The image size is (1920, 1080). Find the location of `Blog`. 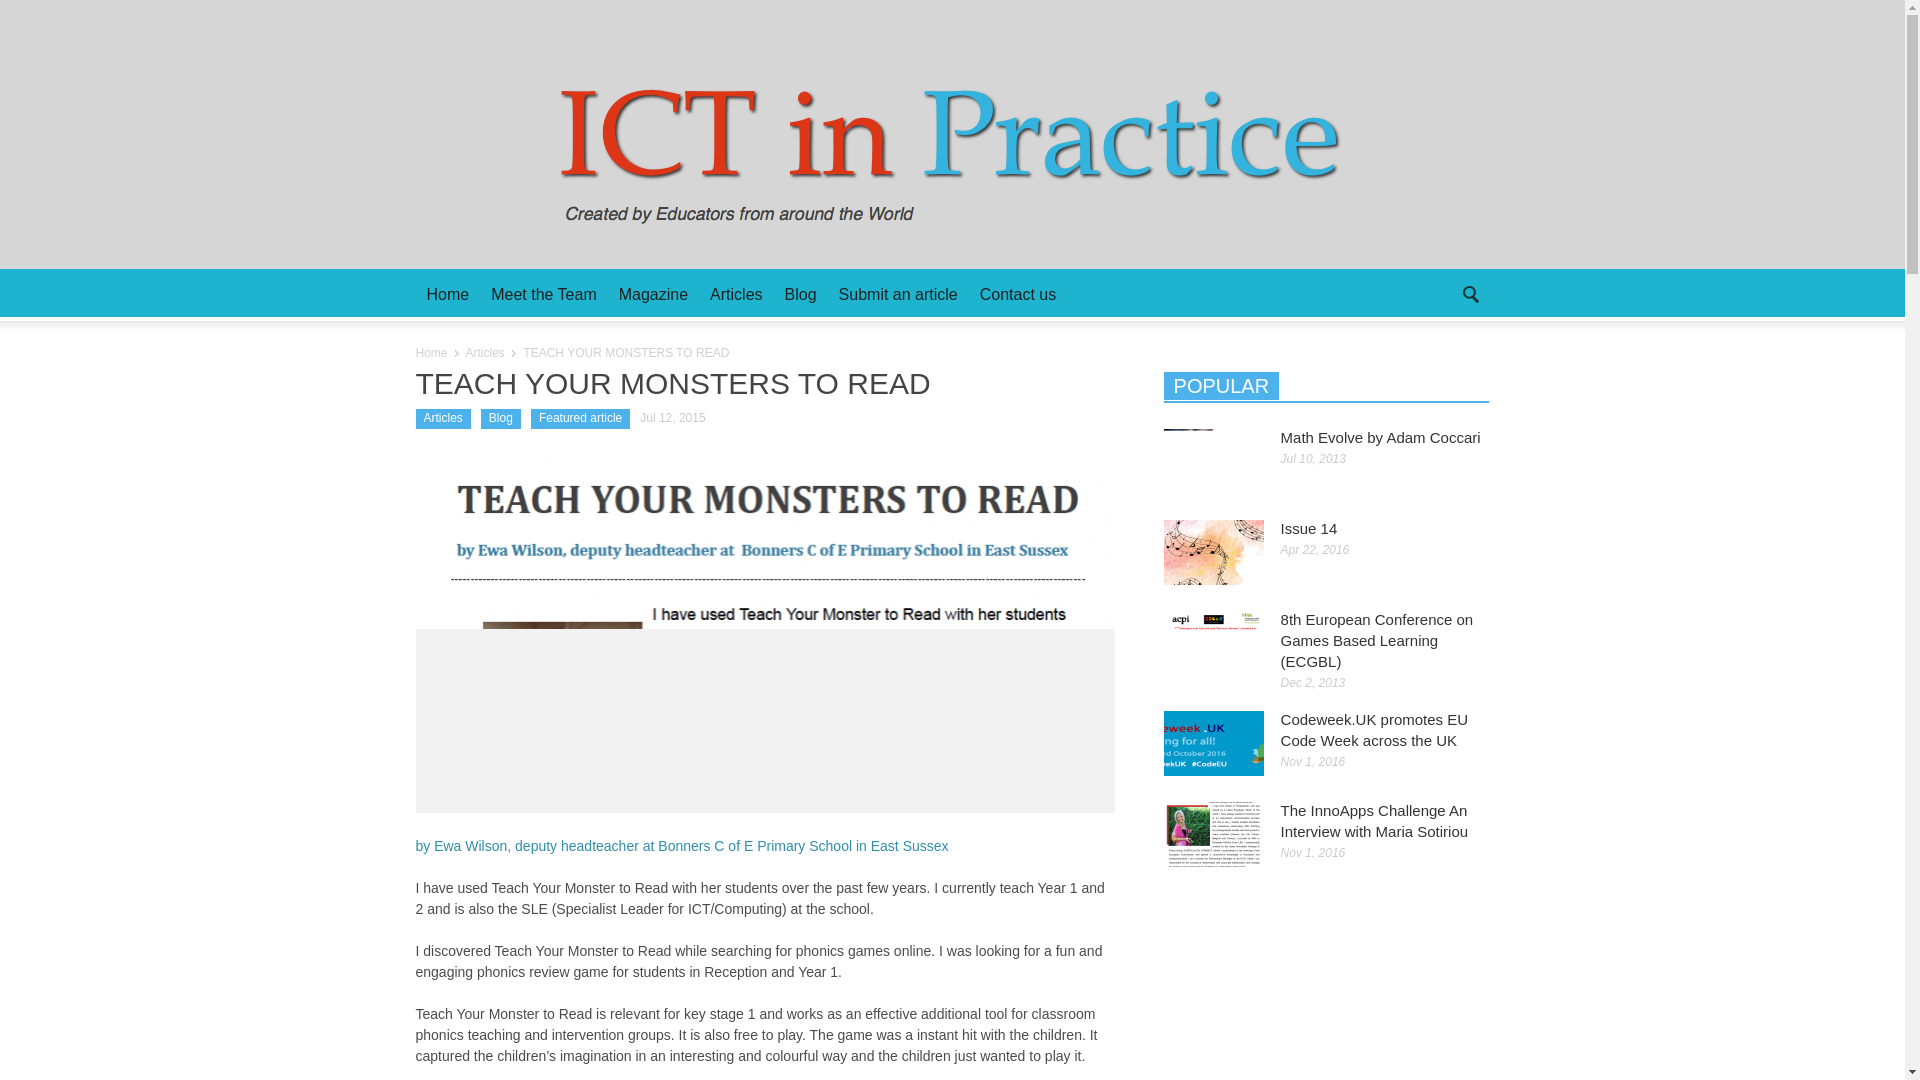

Blog is located at coordinates (500, 418).